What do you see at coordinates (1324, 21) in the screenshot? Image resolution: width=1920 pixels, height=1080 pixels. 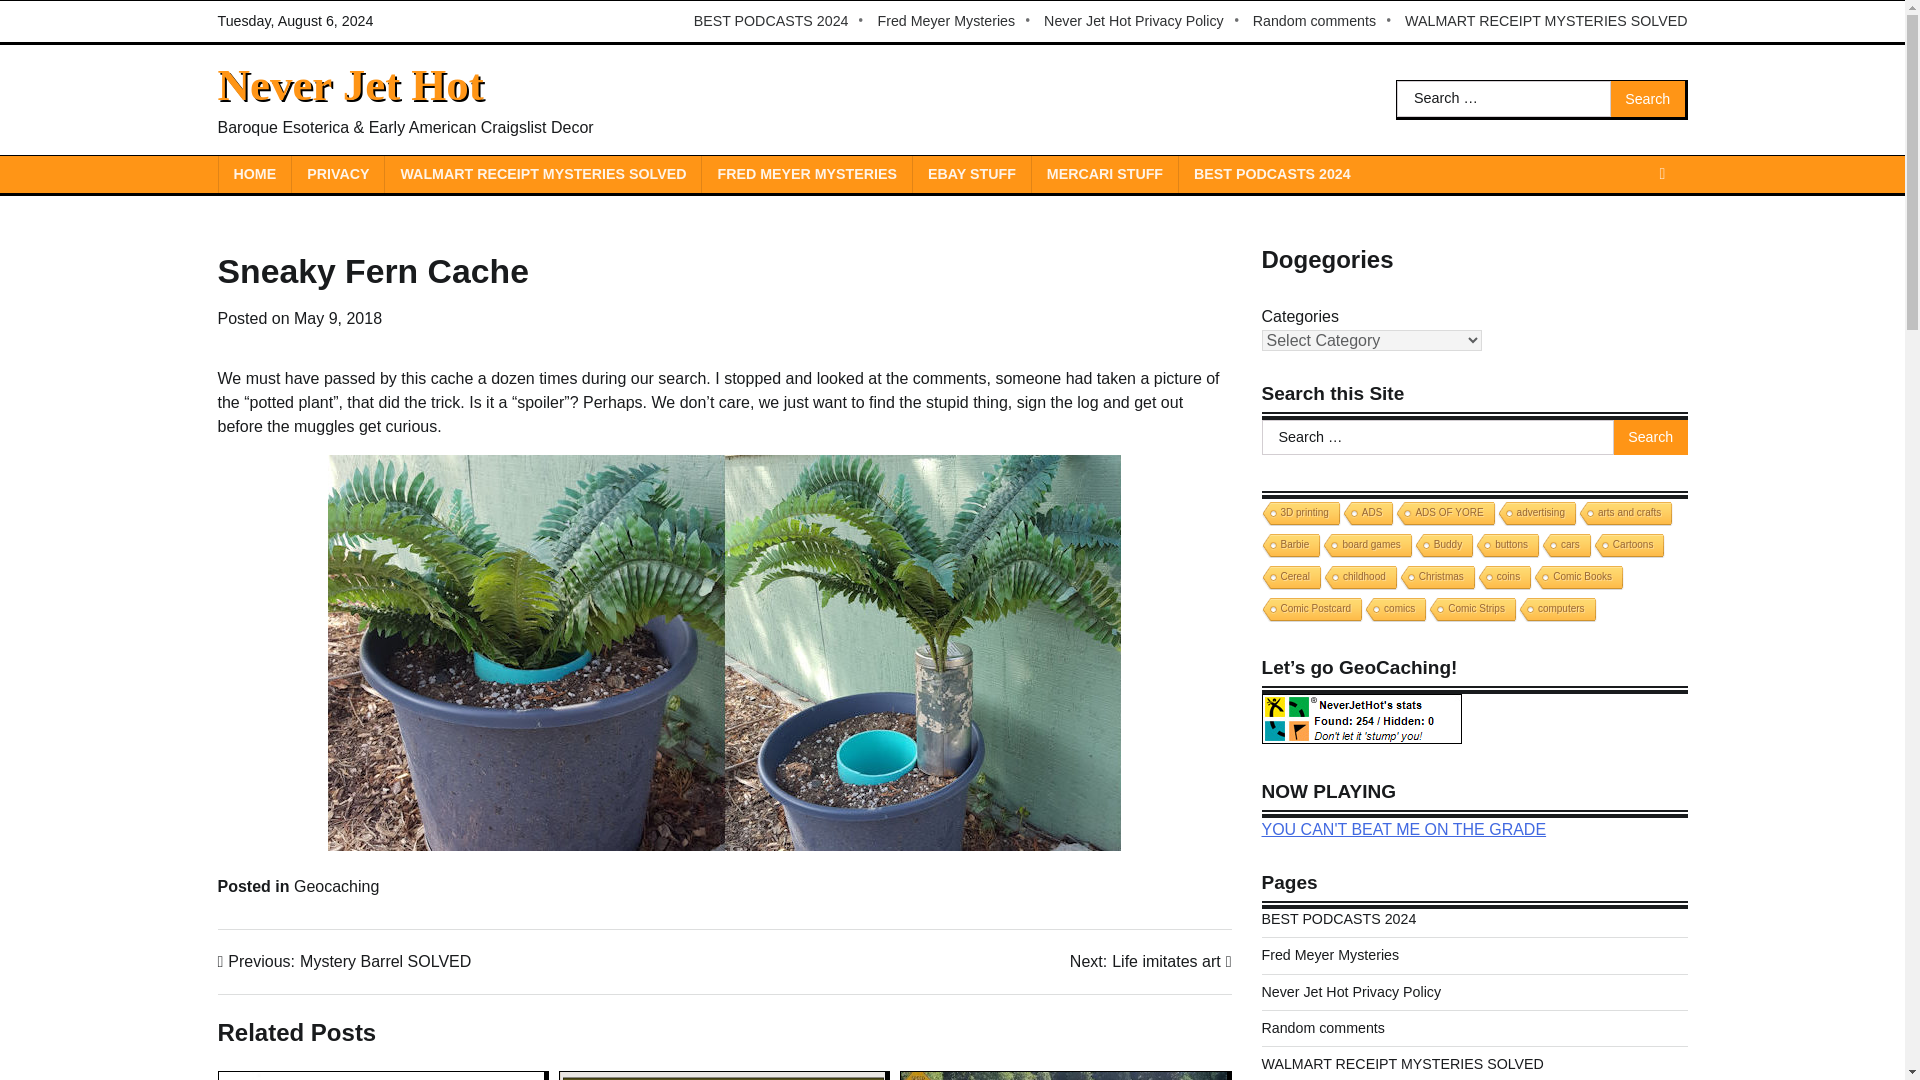 I see `Random comments` at bounding box center [1324, 21].